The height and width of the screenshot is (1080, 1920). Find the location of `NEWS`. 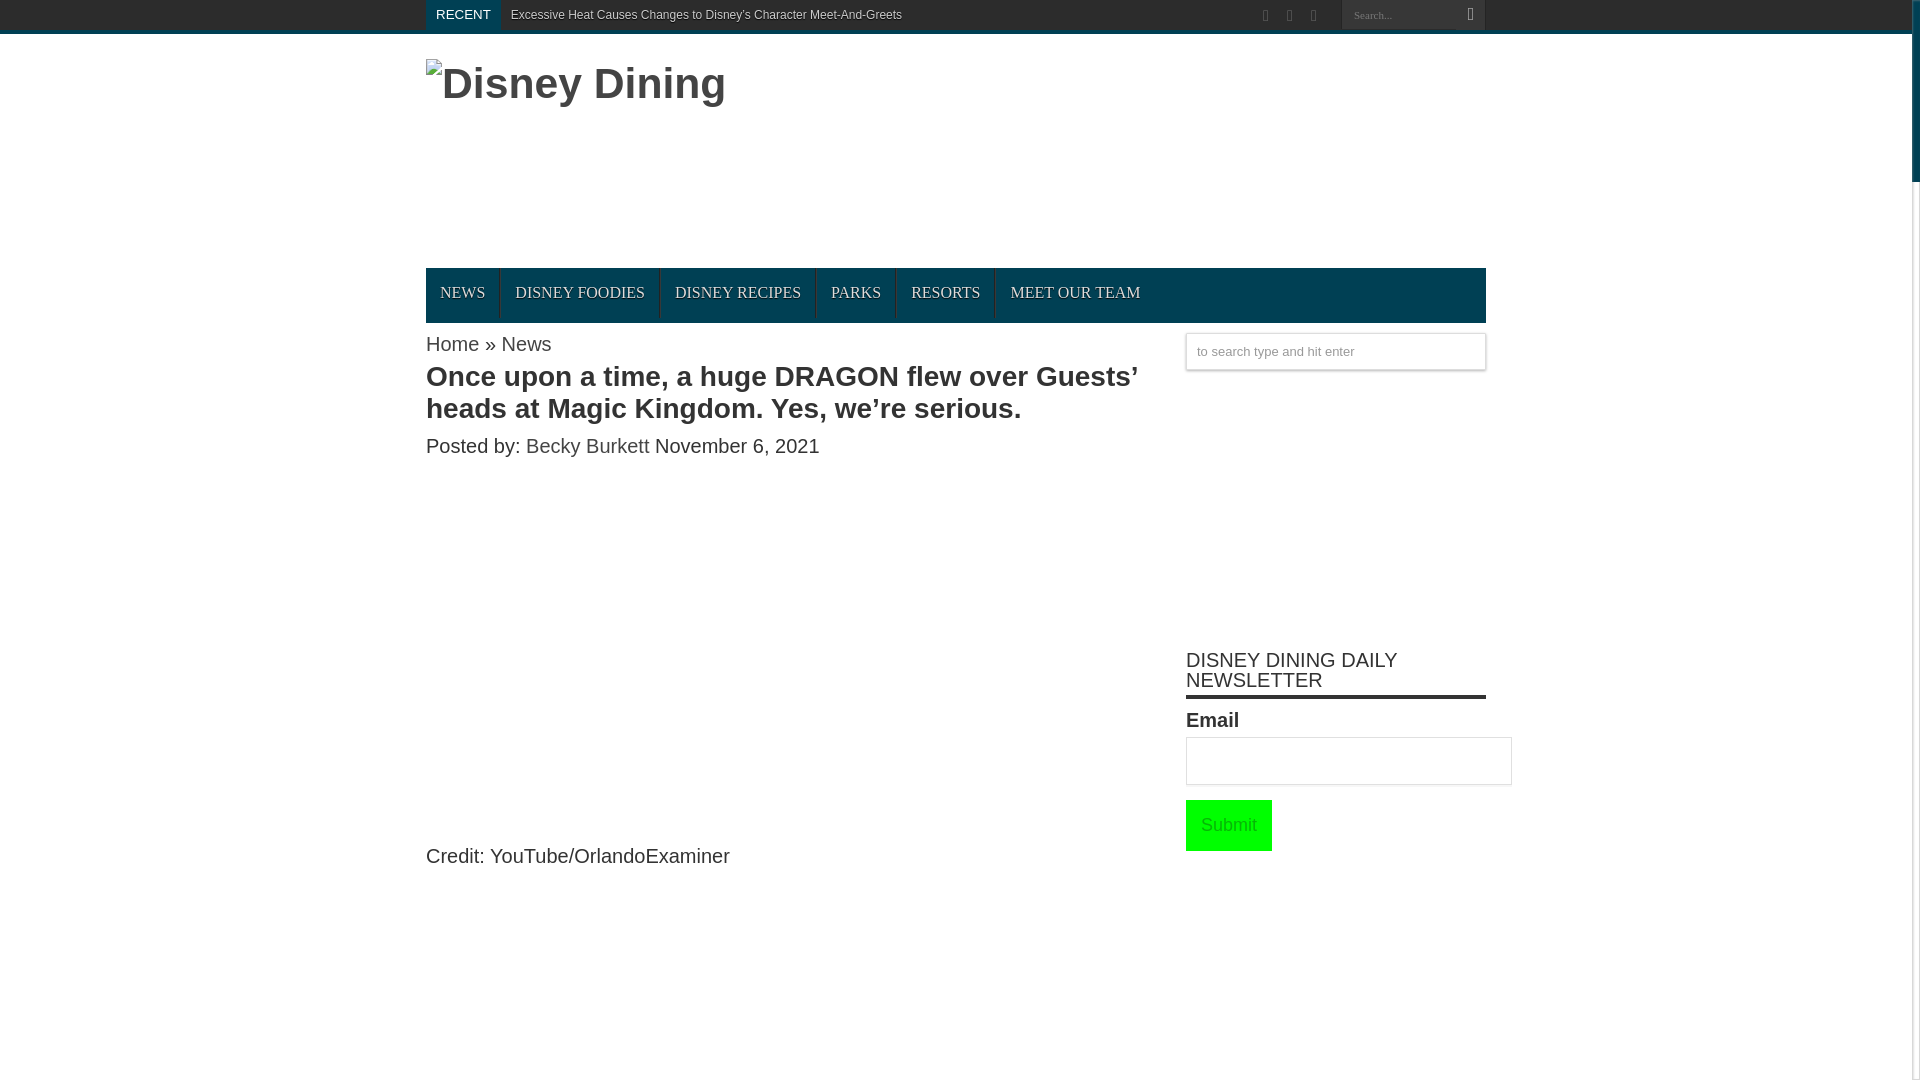

NEWS is located at coordinates (462, 292).